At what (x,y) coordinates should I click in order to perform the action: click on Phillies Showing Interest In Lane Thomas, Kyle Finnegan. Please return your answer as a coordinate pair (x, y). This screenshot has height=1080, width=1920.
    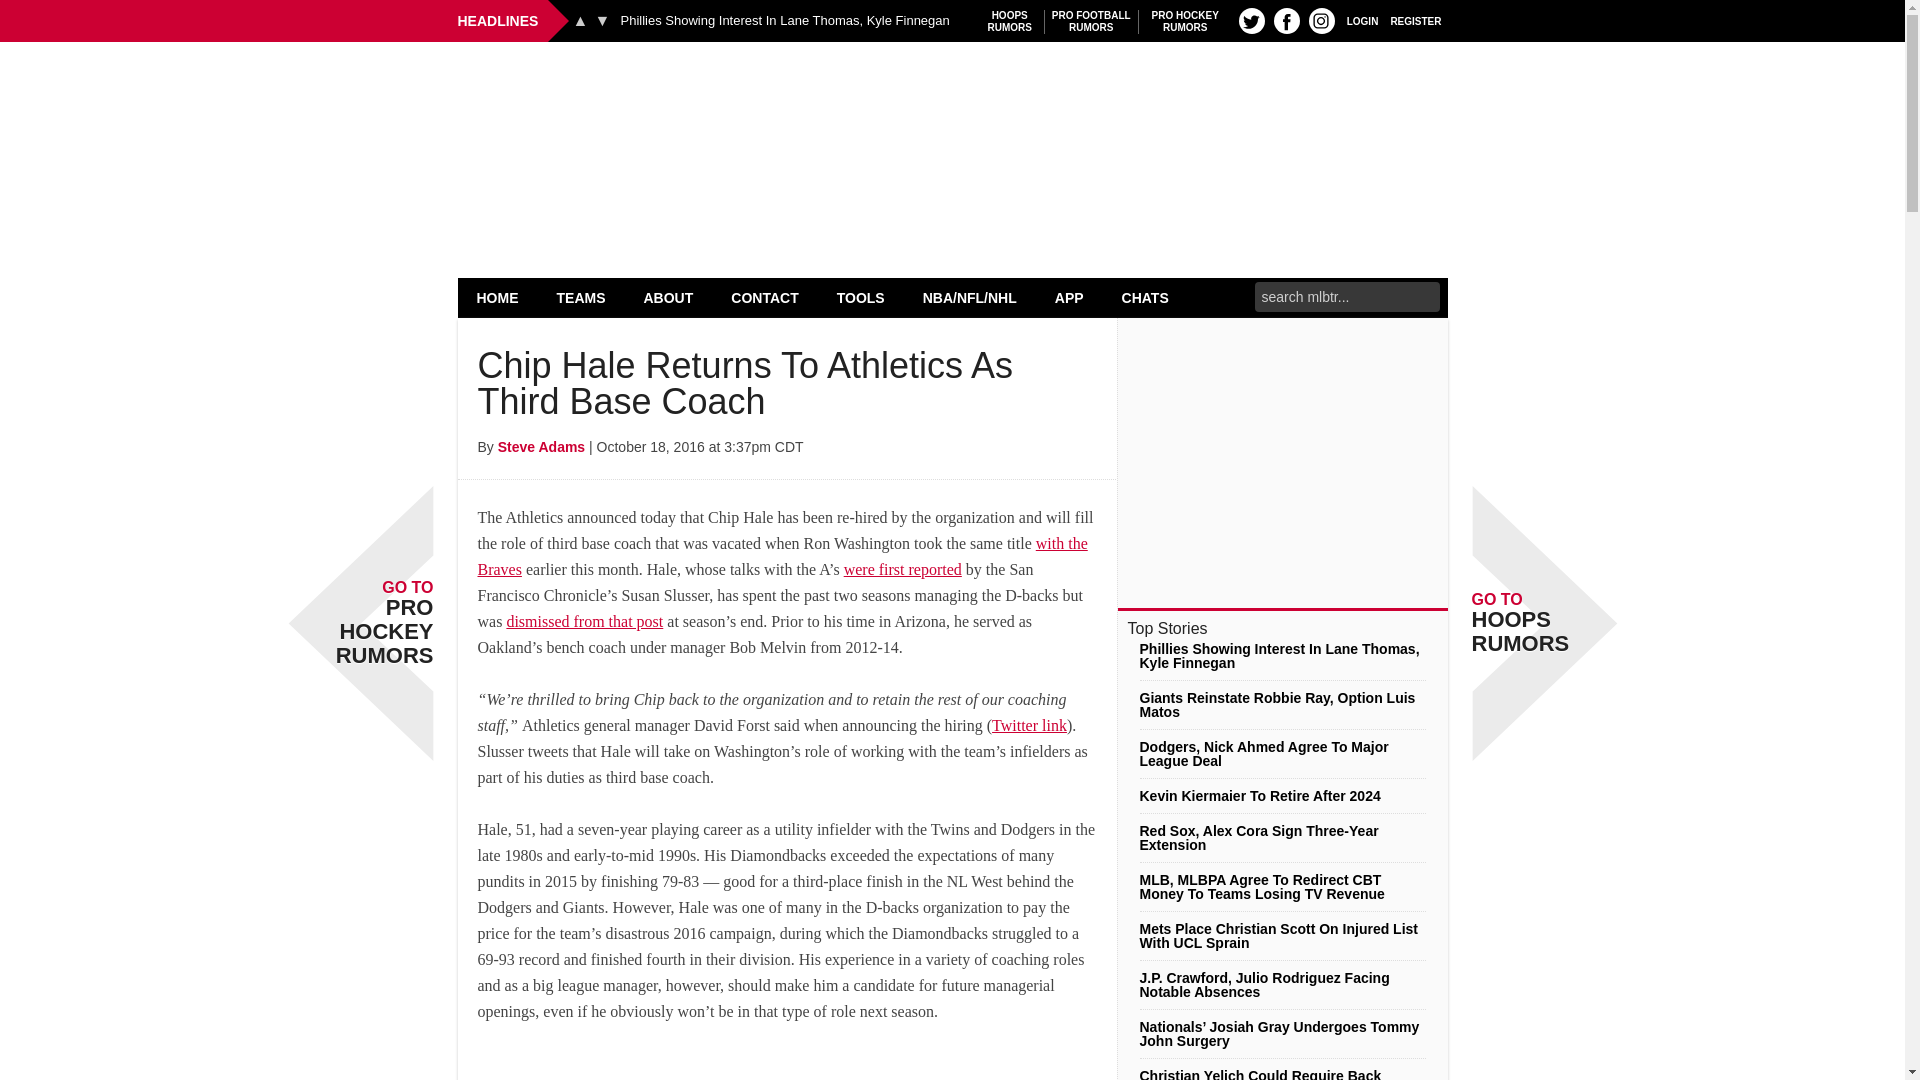
    Looking at the image, I should click on (784, 21).